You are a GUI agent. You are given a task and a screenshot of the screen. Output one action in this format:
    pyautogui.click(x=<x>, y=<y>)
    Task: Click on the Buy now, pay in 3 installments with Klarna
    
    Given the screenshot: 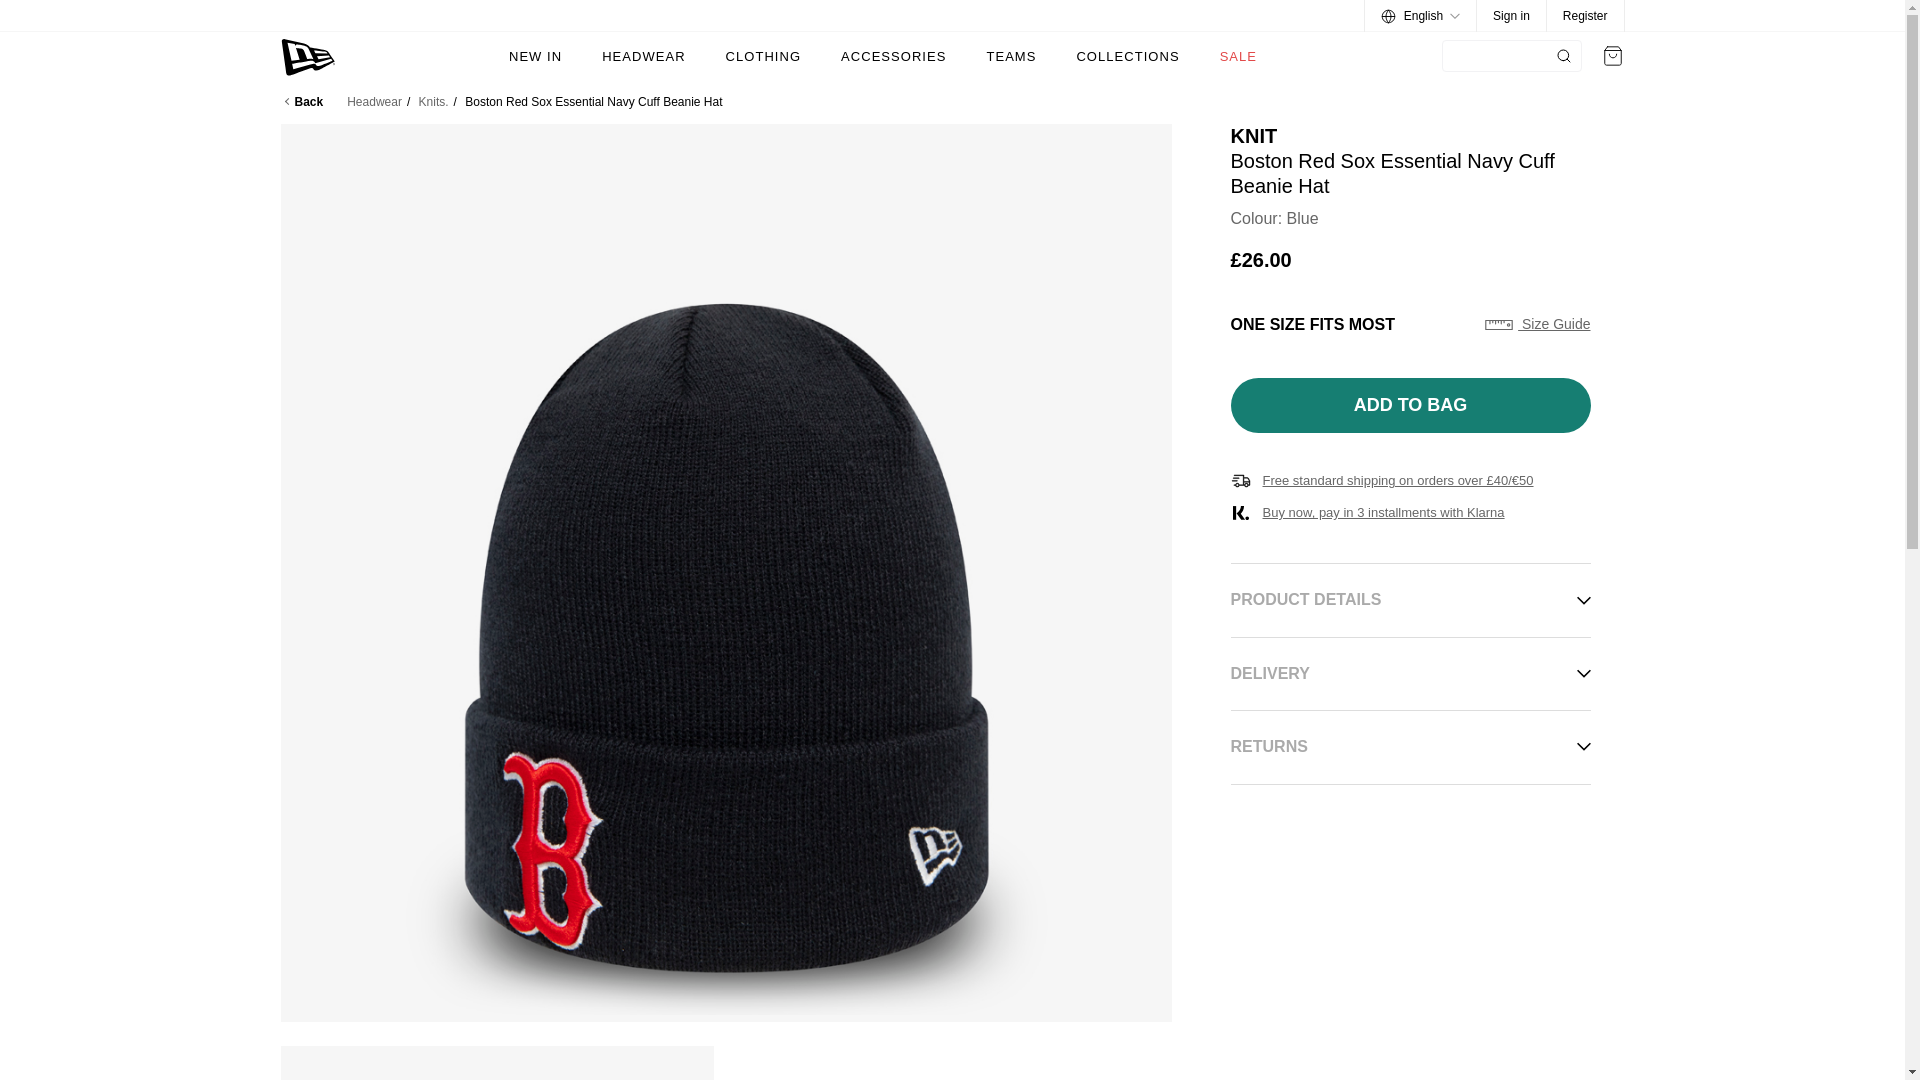 What is the action you would take?
    pyautogui.click(x=1410, y=512)
    